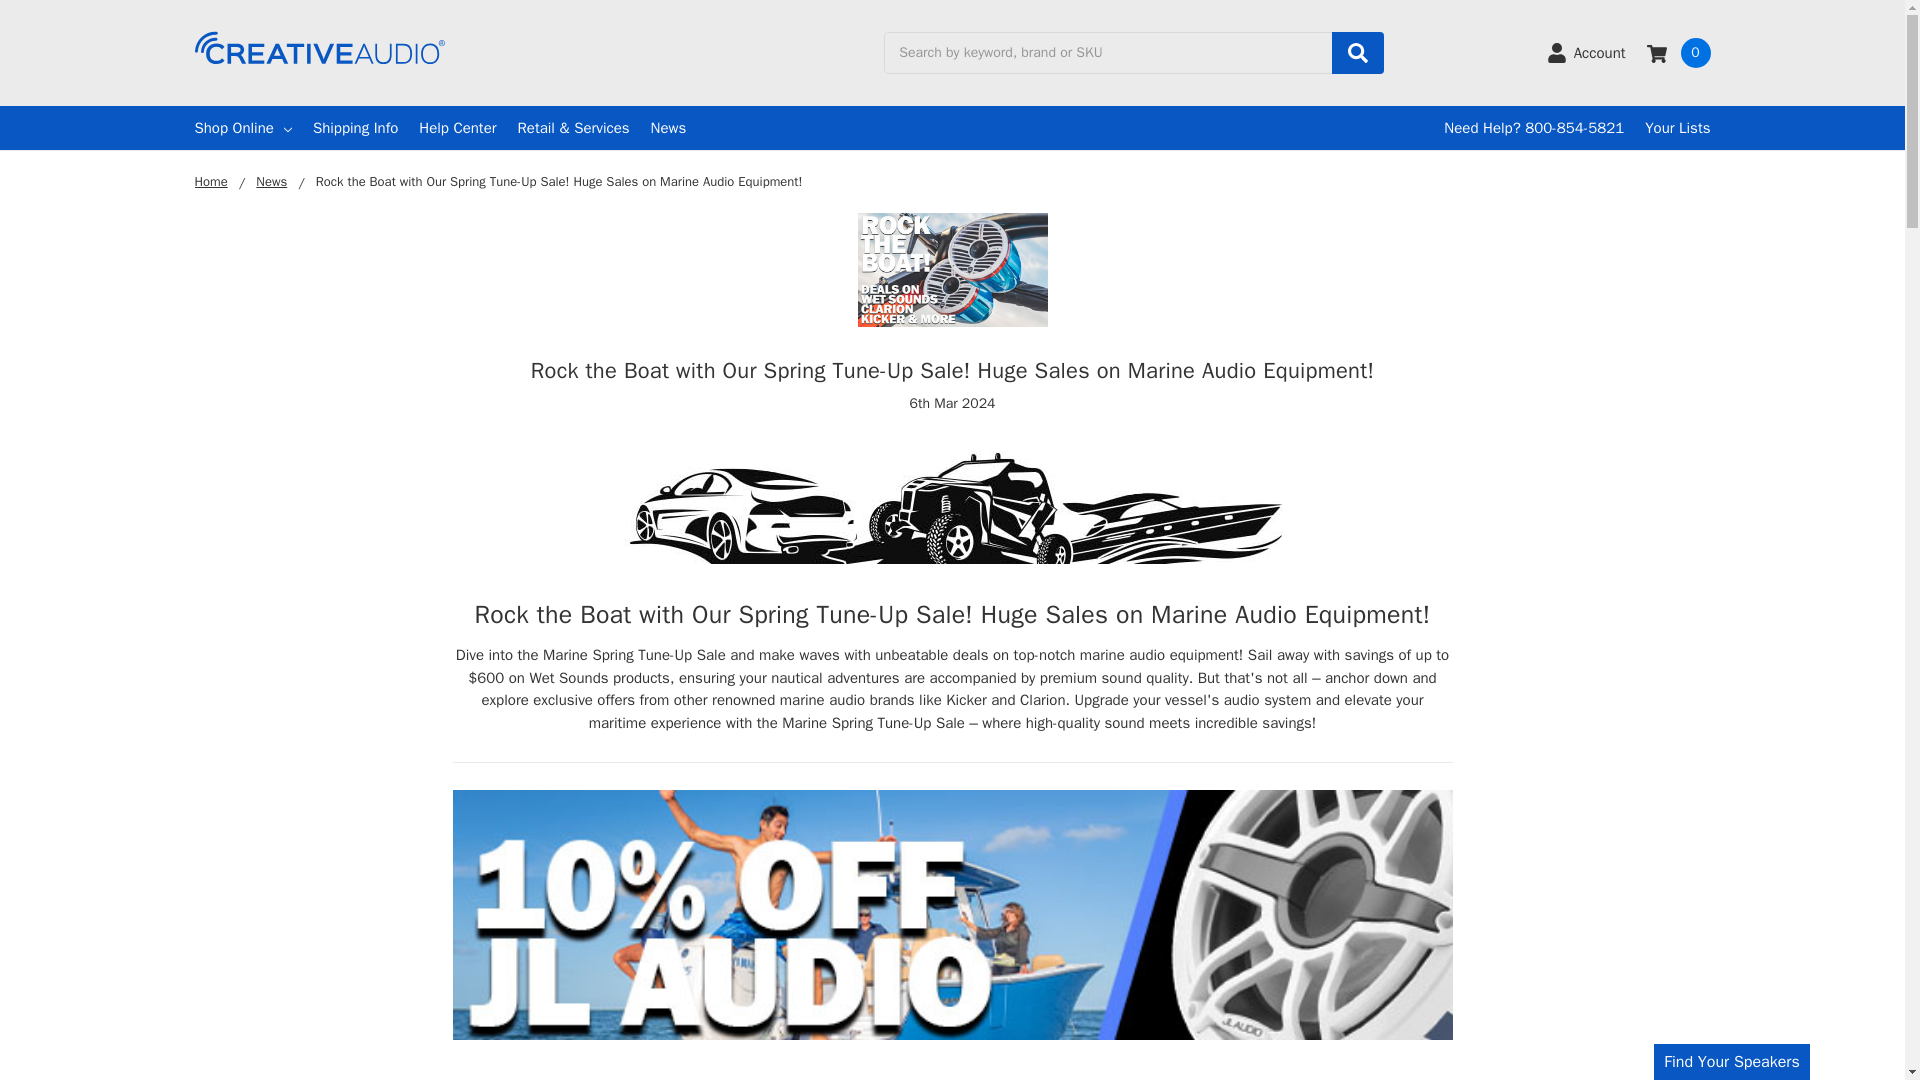 The width and height of the screenshot is (1920, 1080). I want to click on Account, so click(1586, 52).